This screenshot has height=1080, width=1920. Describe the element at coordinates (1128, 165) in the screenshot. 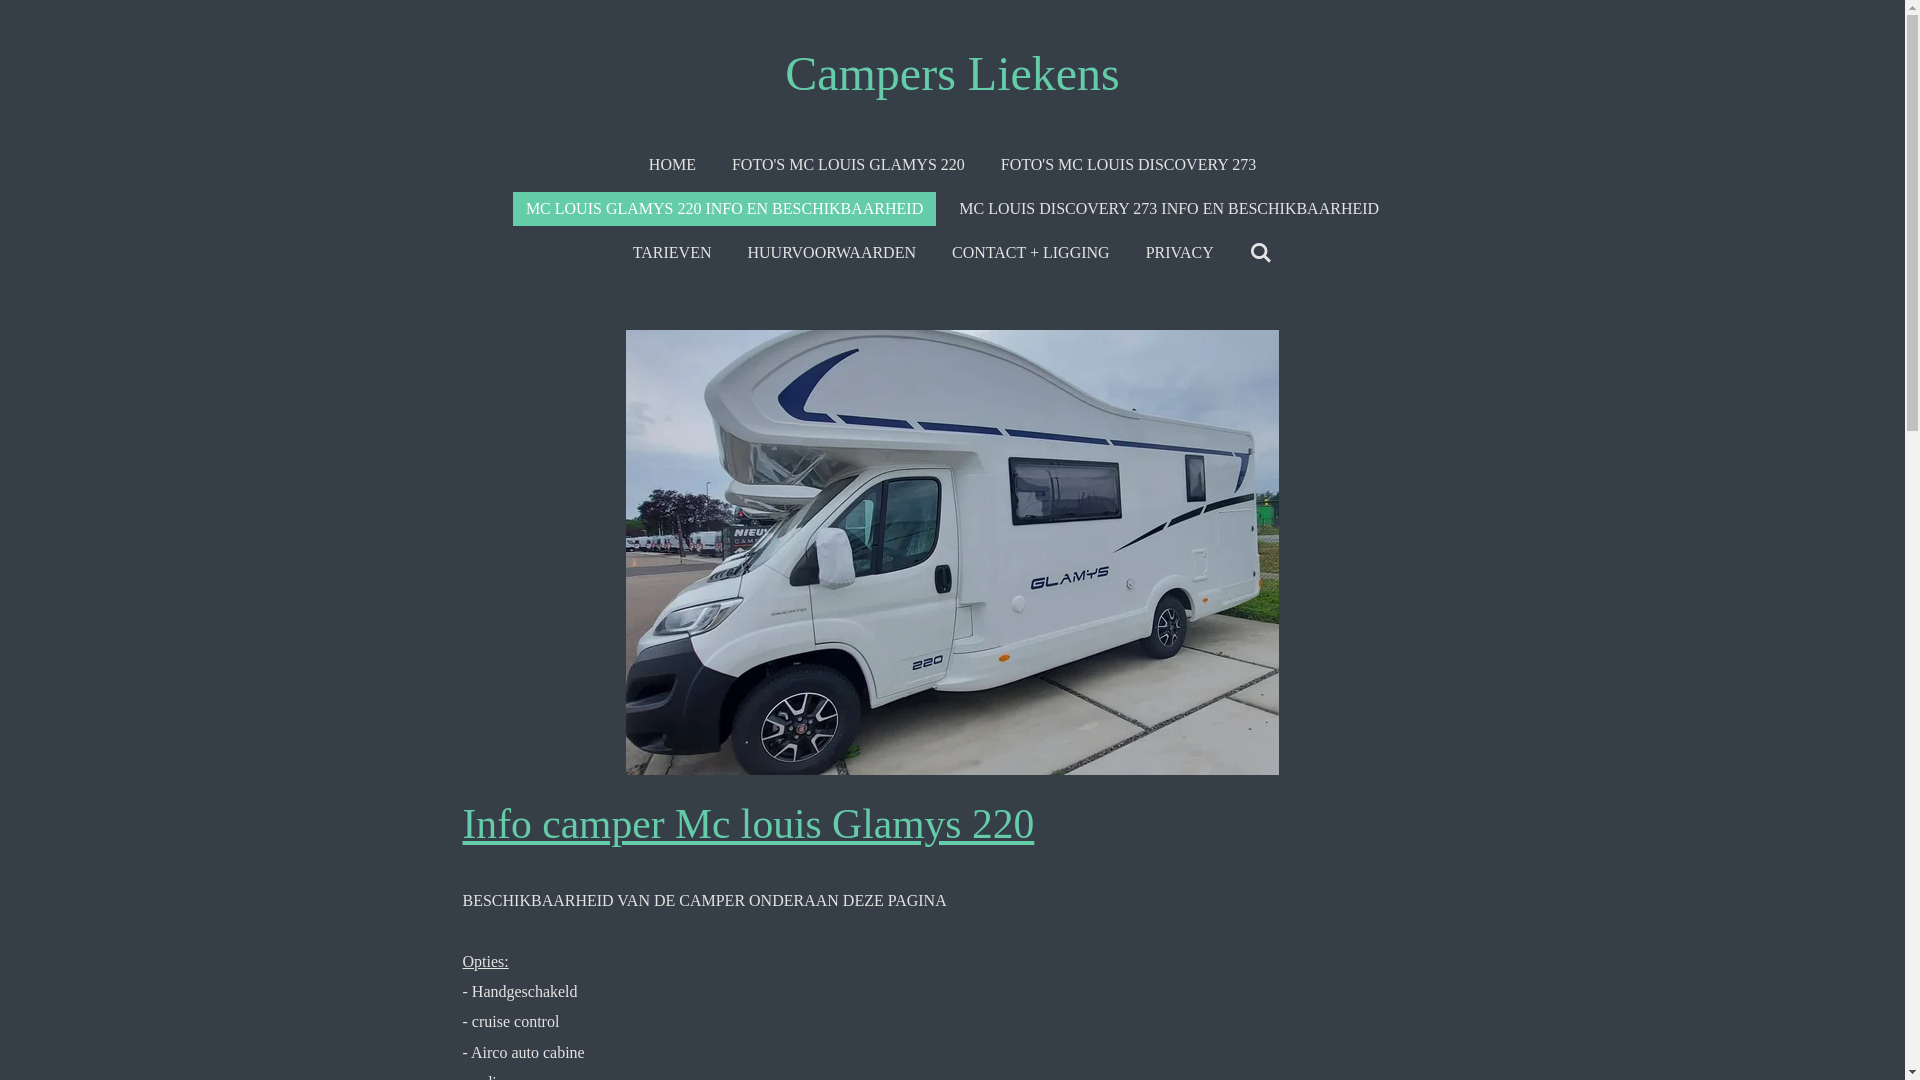

I see `FOTO'S MC LOUIS DISCOVERY 273` at that location.